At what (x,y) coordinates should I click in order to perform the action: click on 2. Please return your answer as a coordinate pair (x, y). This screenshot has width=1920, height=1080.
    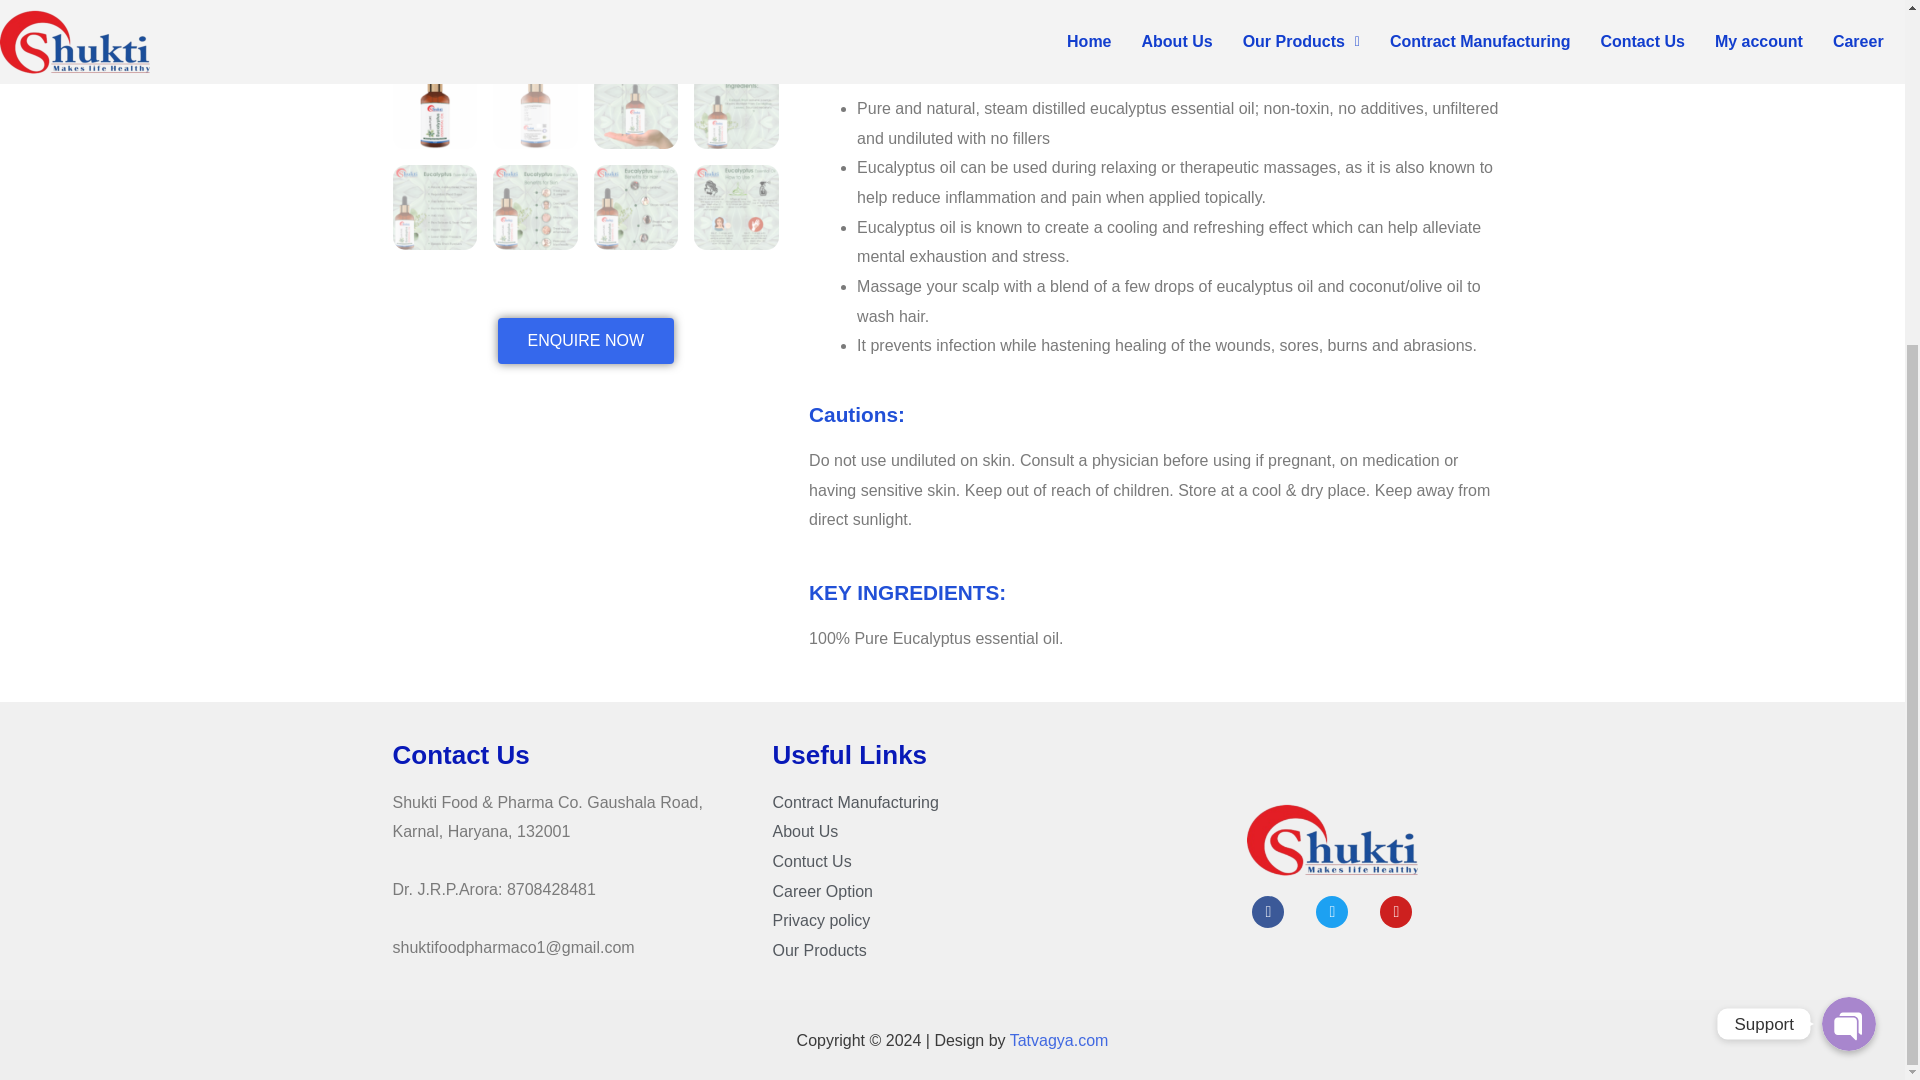
    Looking at the image, I should click on (972, 24).